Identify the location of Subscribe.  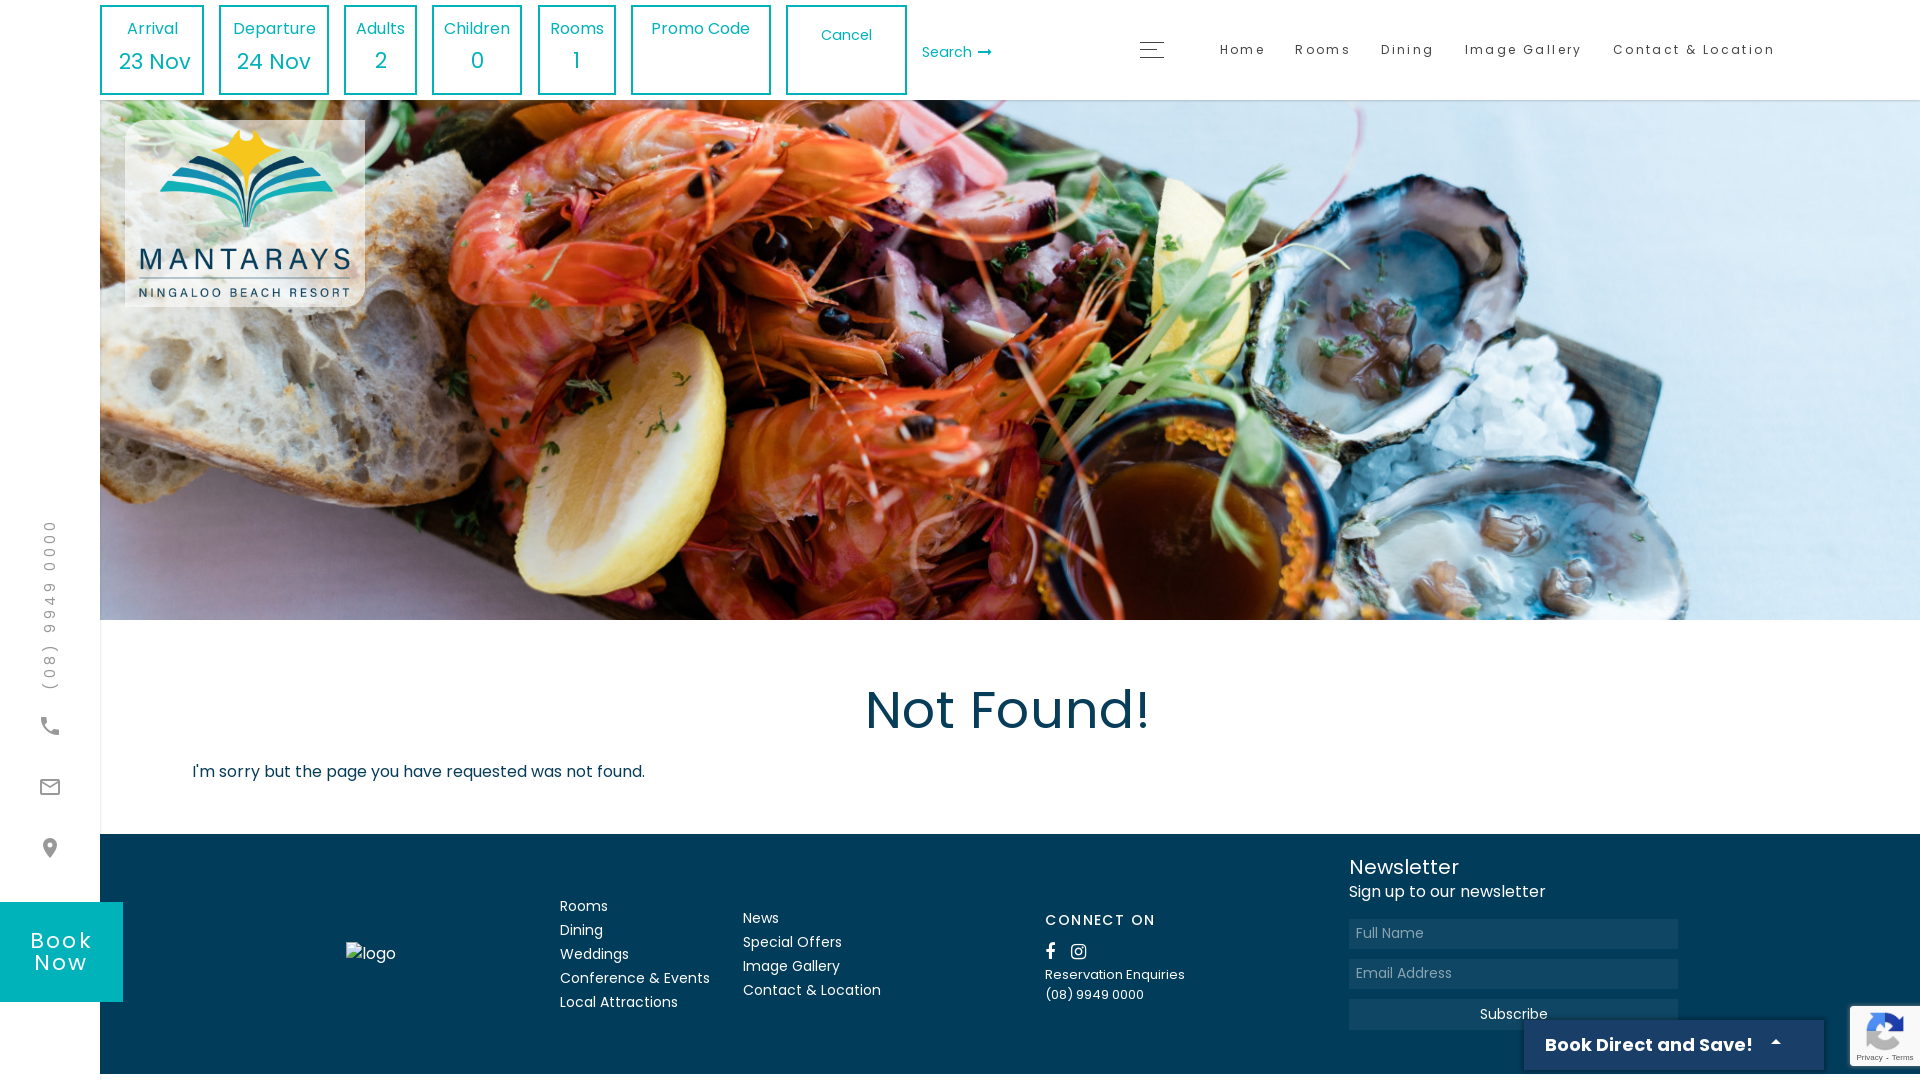
(1513, 1014).